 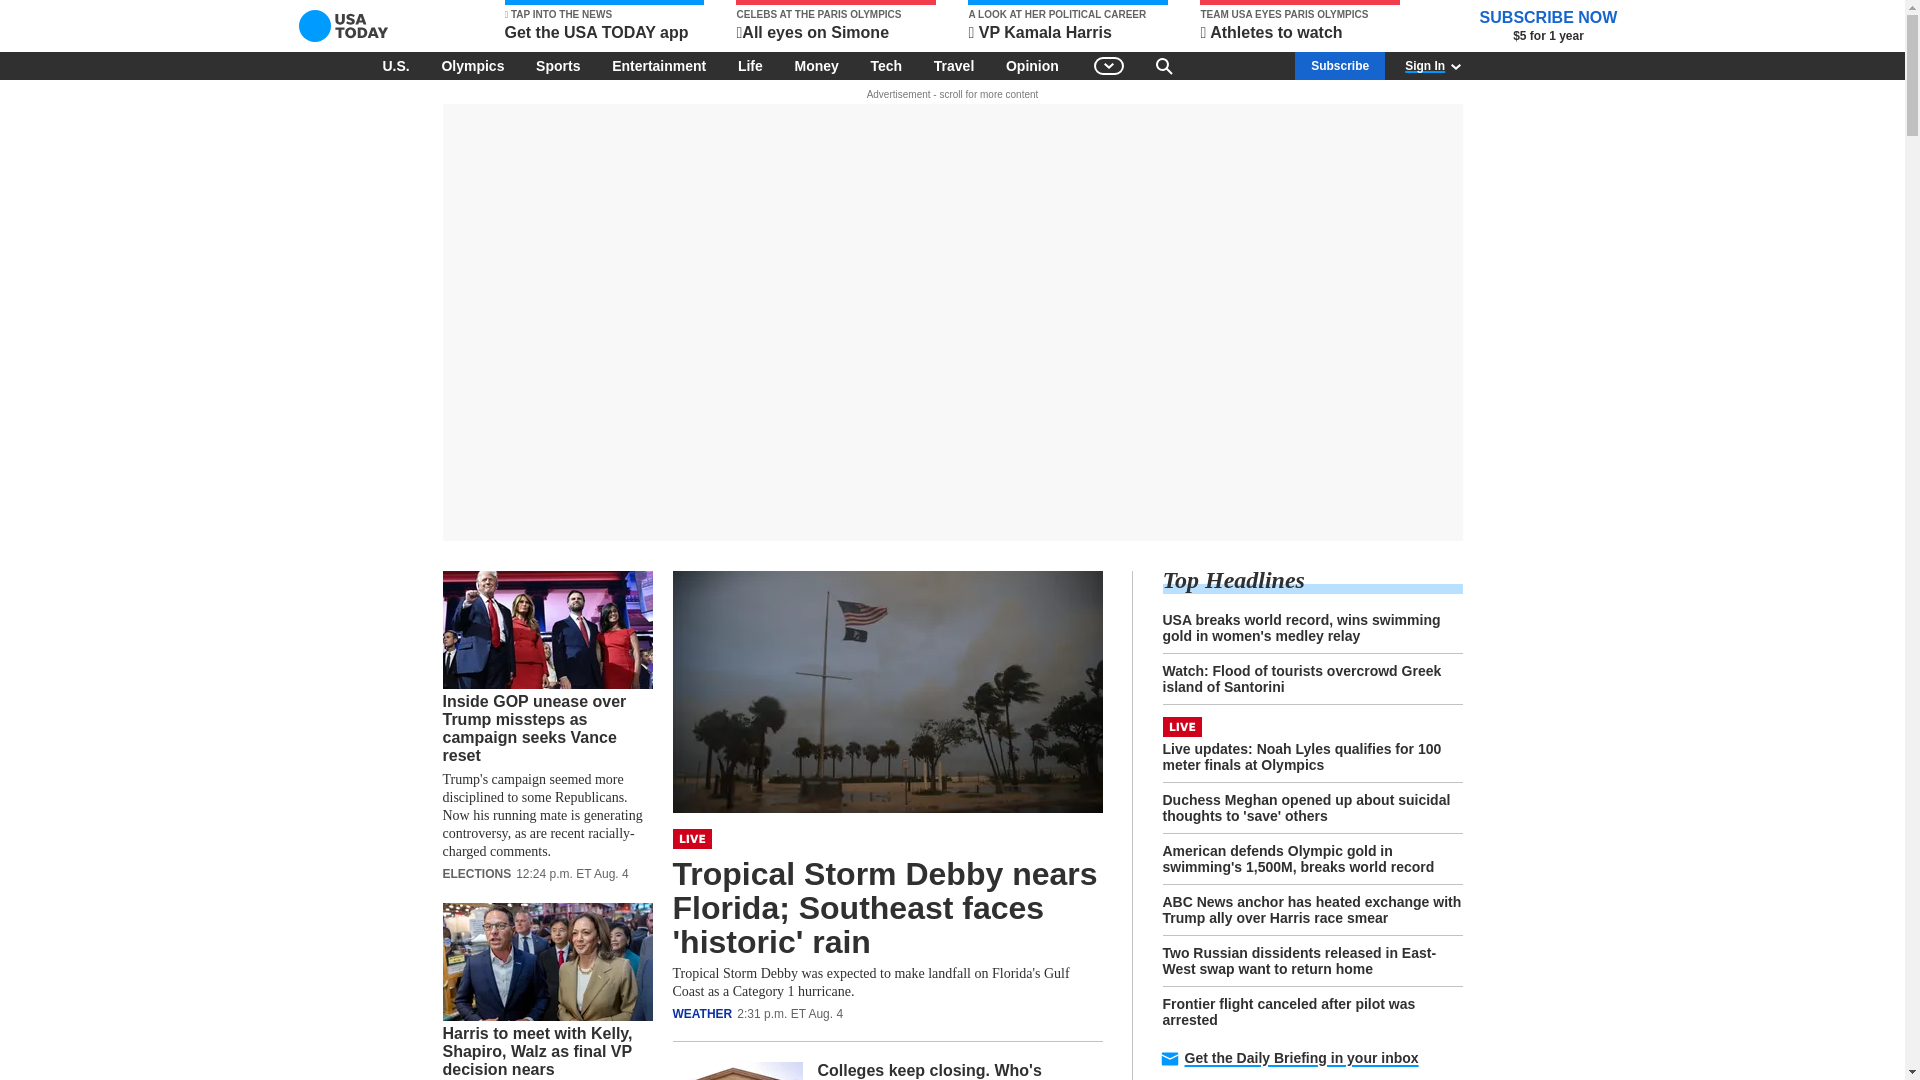 What do you see at coordinates (750, 65) in the screenshot?
I see `Life` at bounding box center [750, 65].